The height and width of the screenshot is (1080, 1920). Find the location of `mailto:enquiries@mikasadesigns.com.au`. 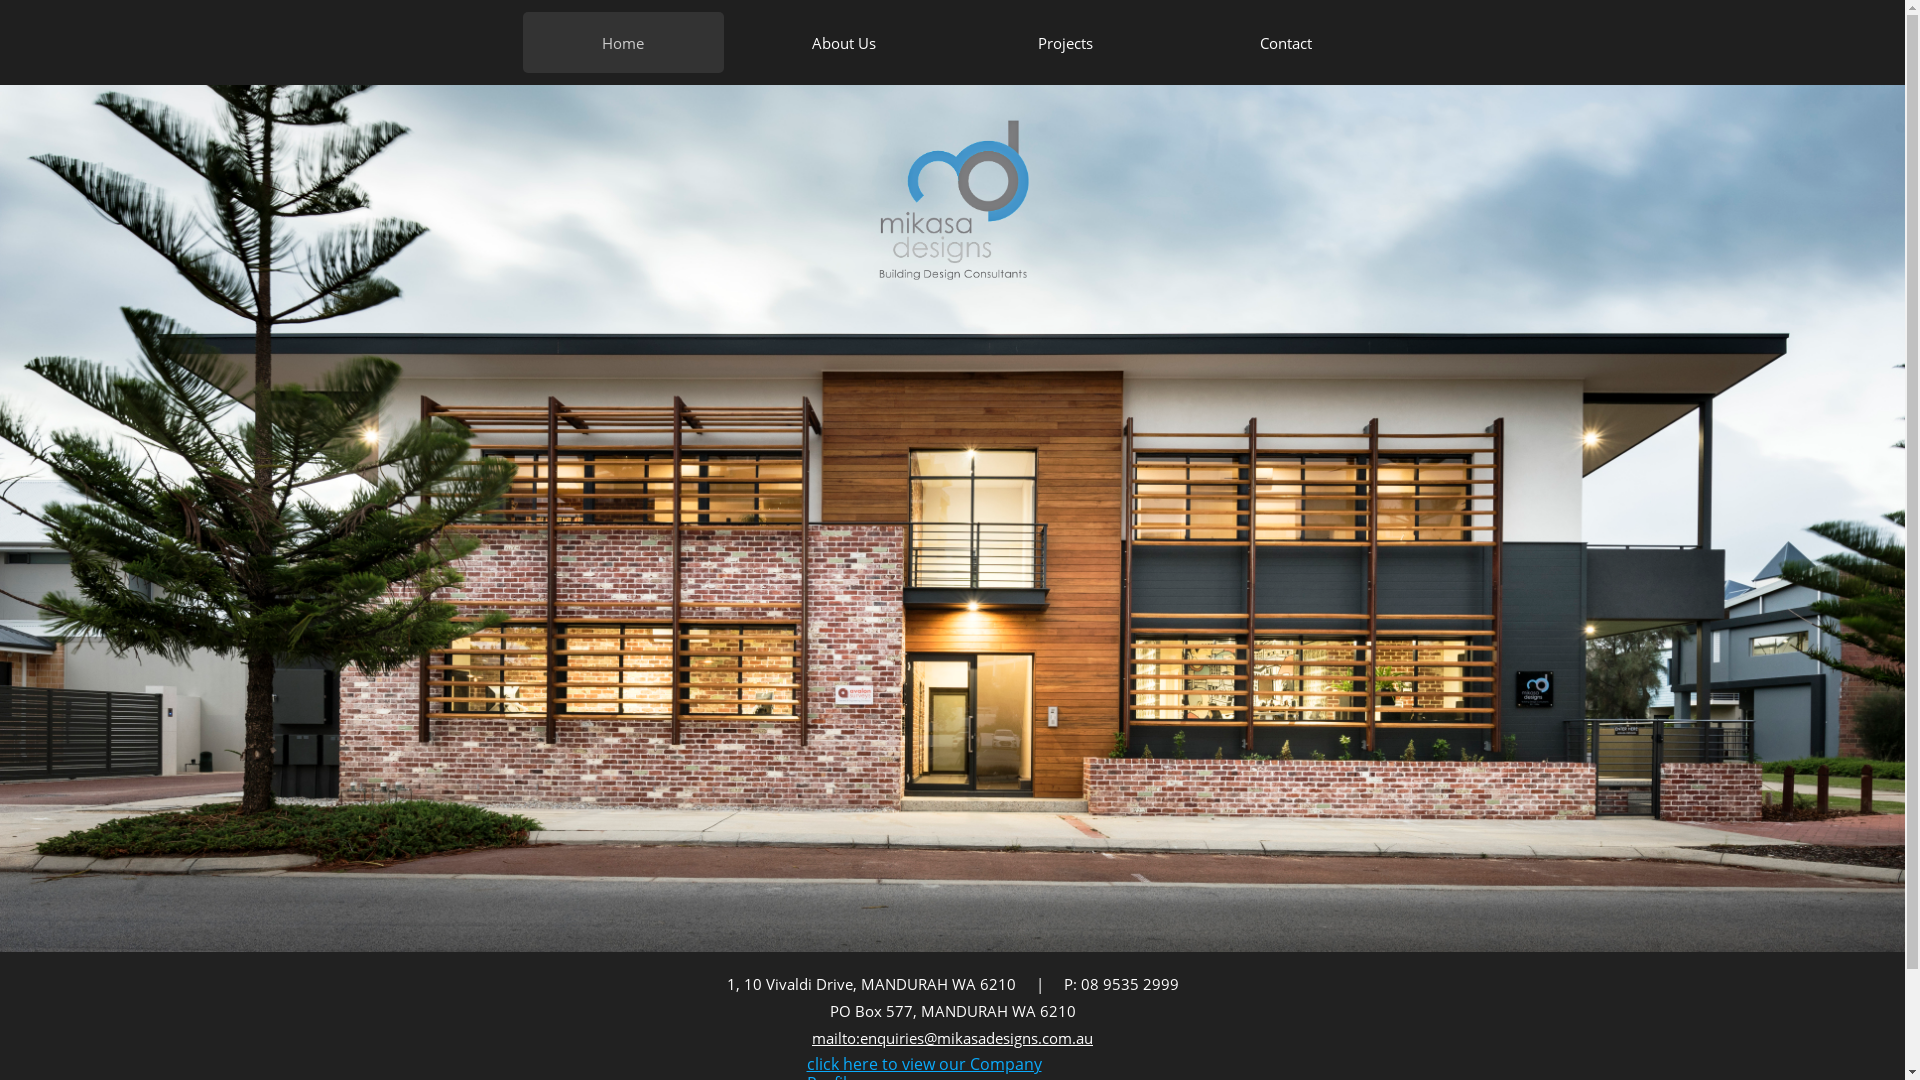

mailto:enquiries@mikasadesigns.com.au is located at coordinates (952, 1038).